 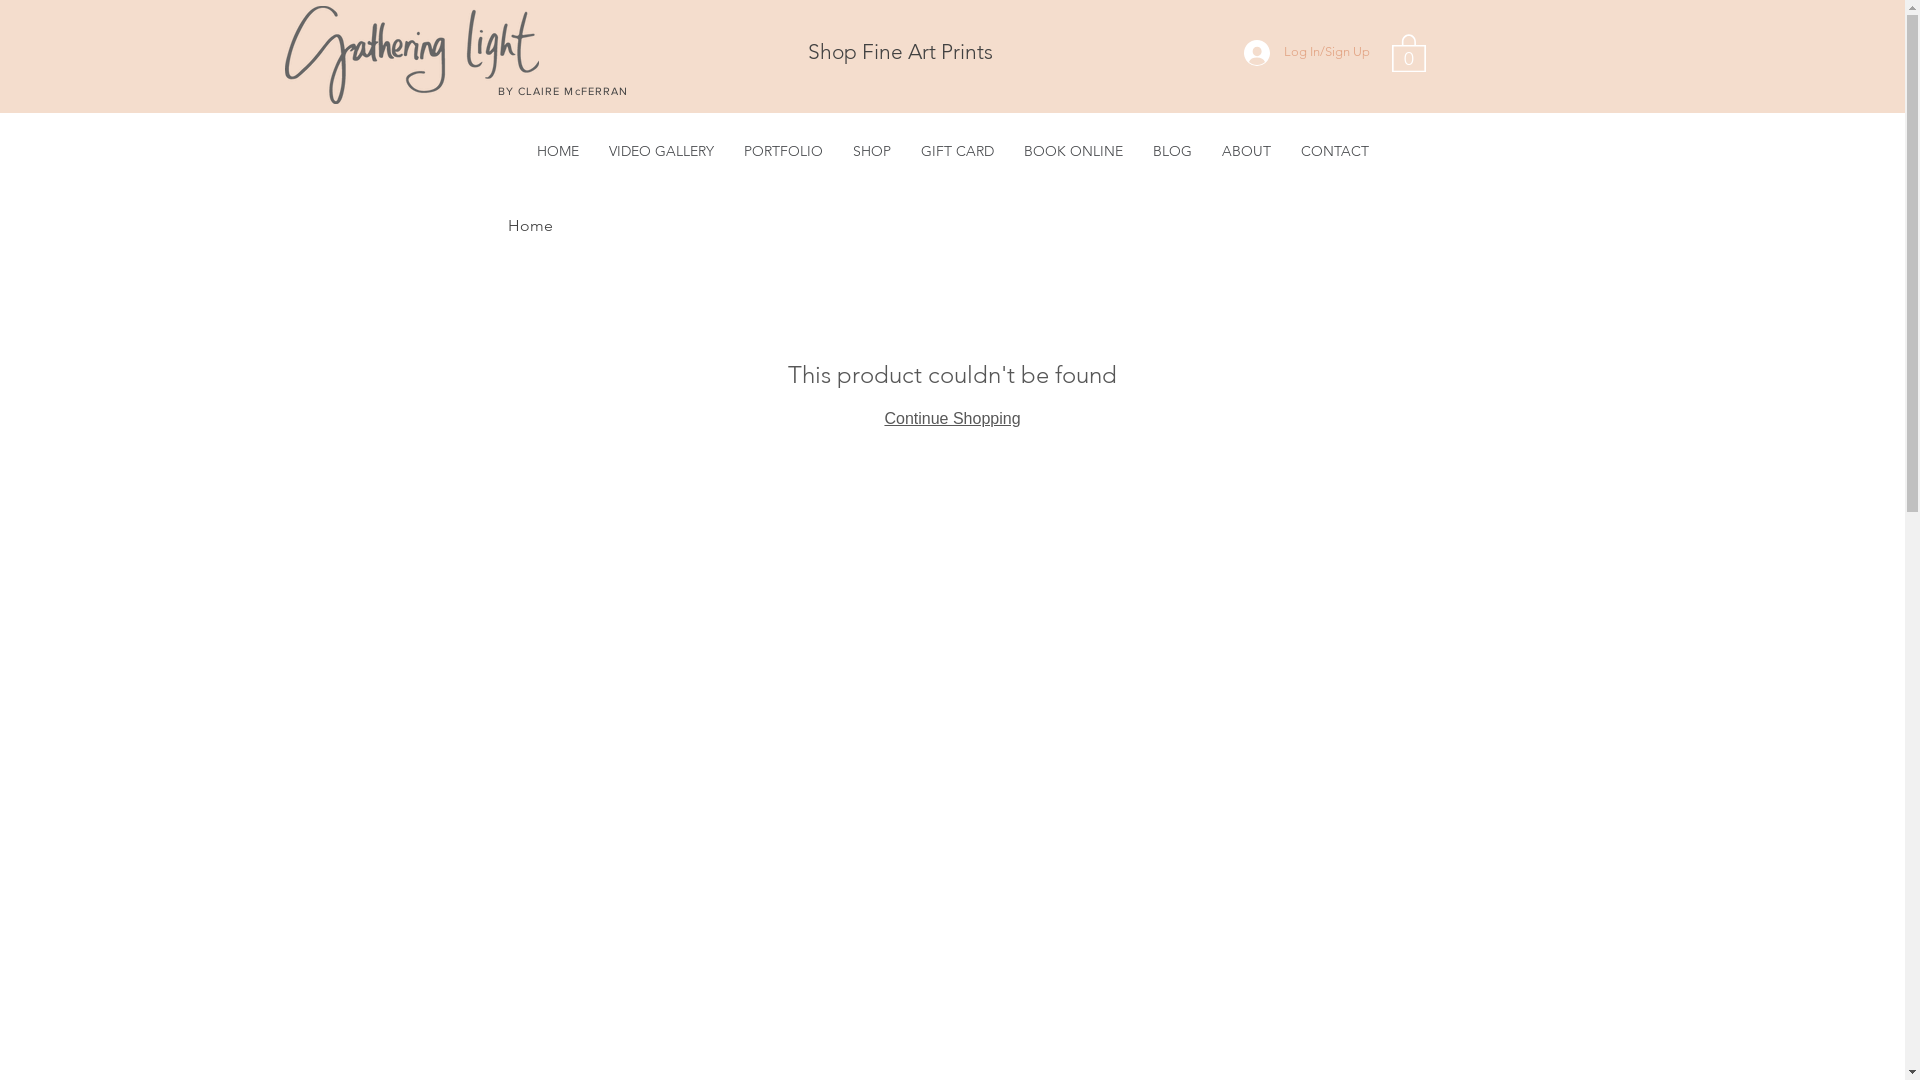 I want to click on SHOP, so click(x=872, y=151).